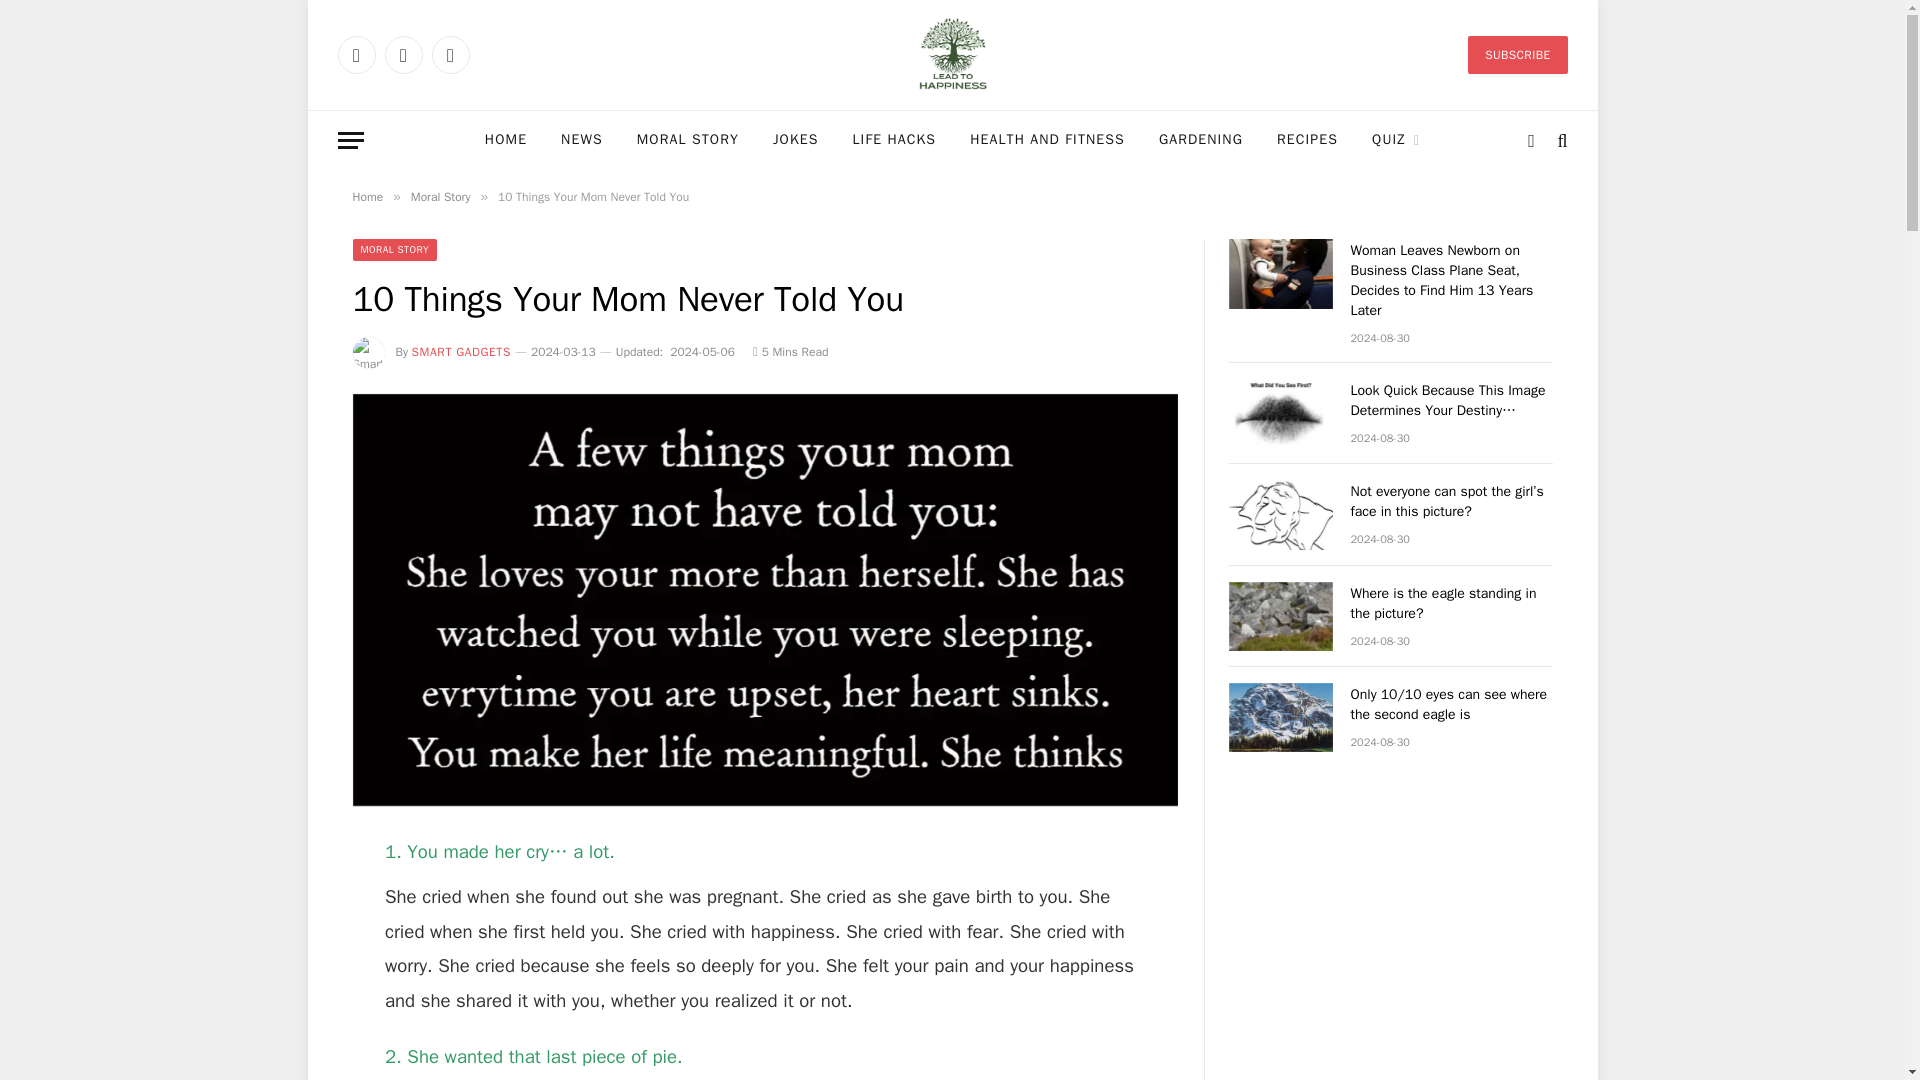 The width and height of the screenshot is (1920, 1080). I want to click on GARDENING, so click(1200, 140).